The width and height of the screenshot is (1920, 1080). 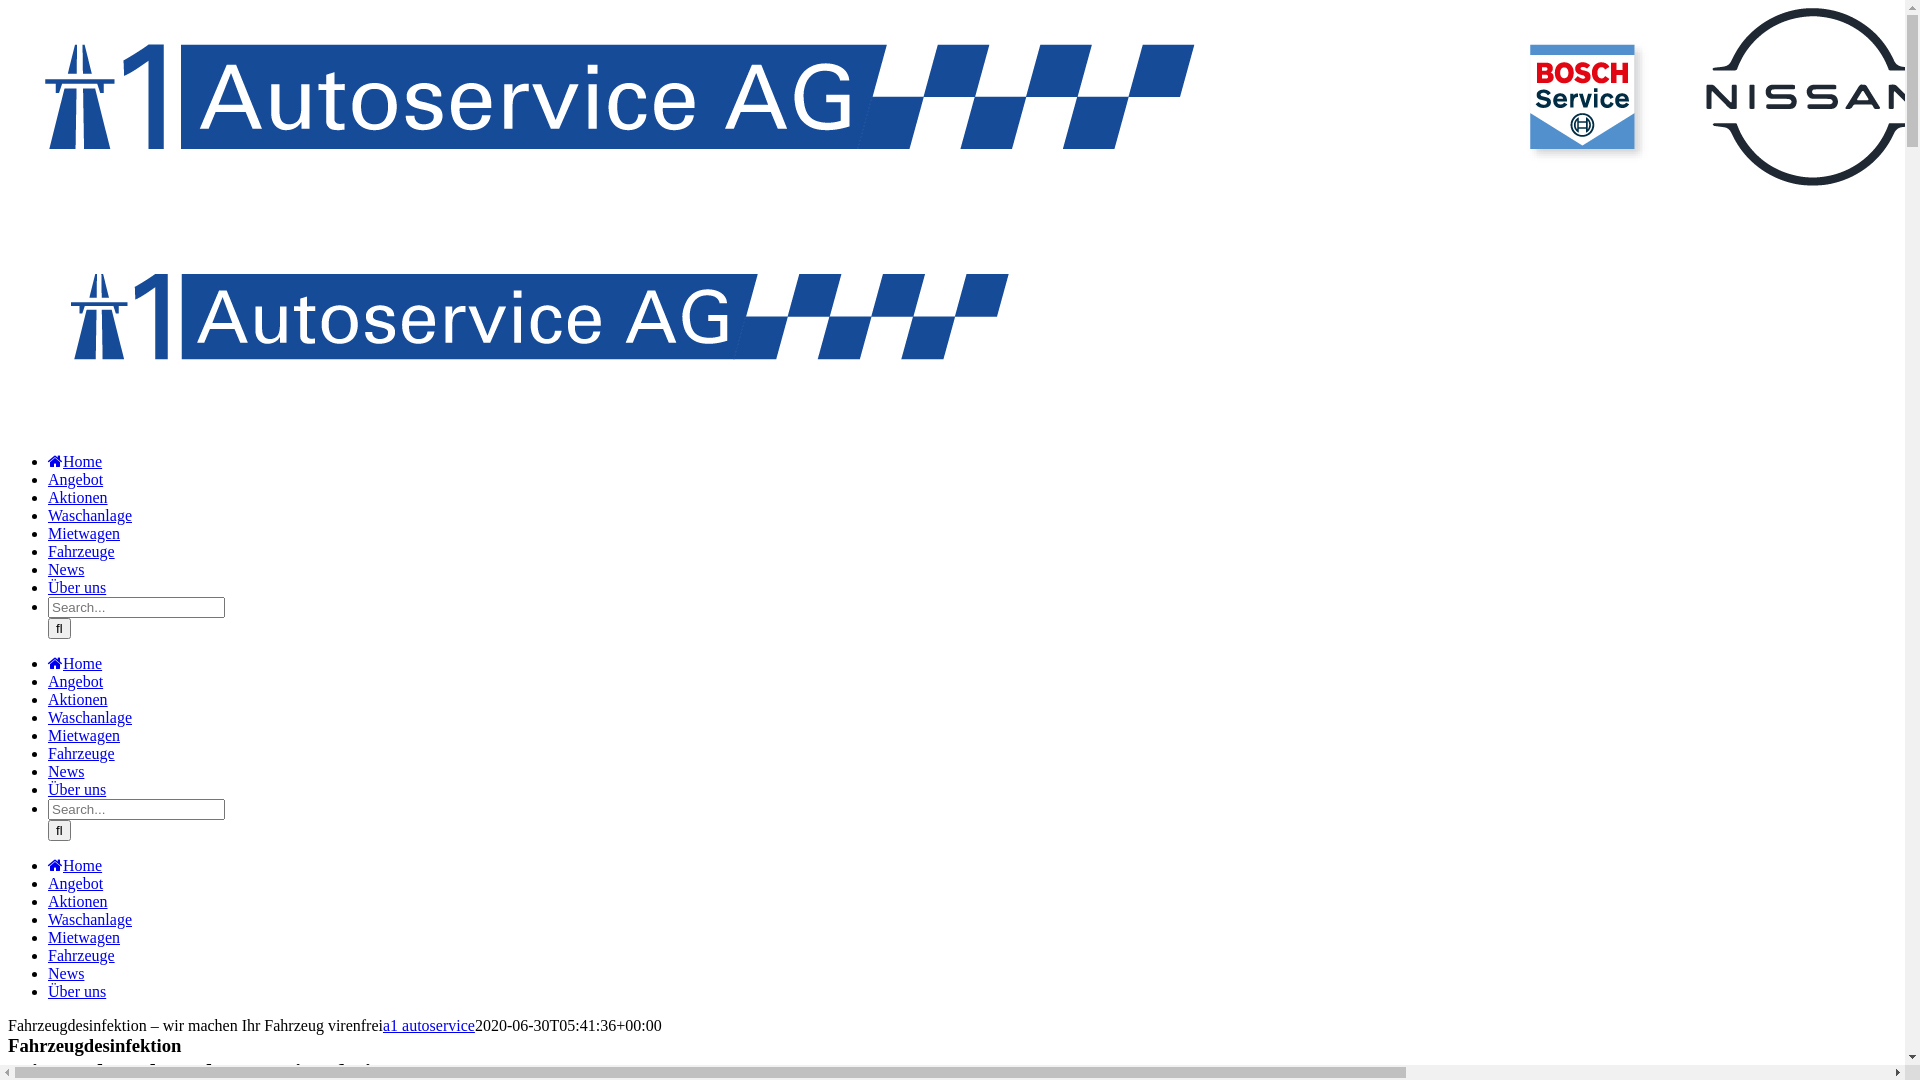 What do you see at coordinates (8, 8) in the screenshot?
I see `Skip to content` at bounding box center [8, 8].